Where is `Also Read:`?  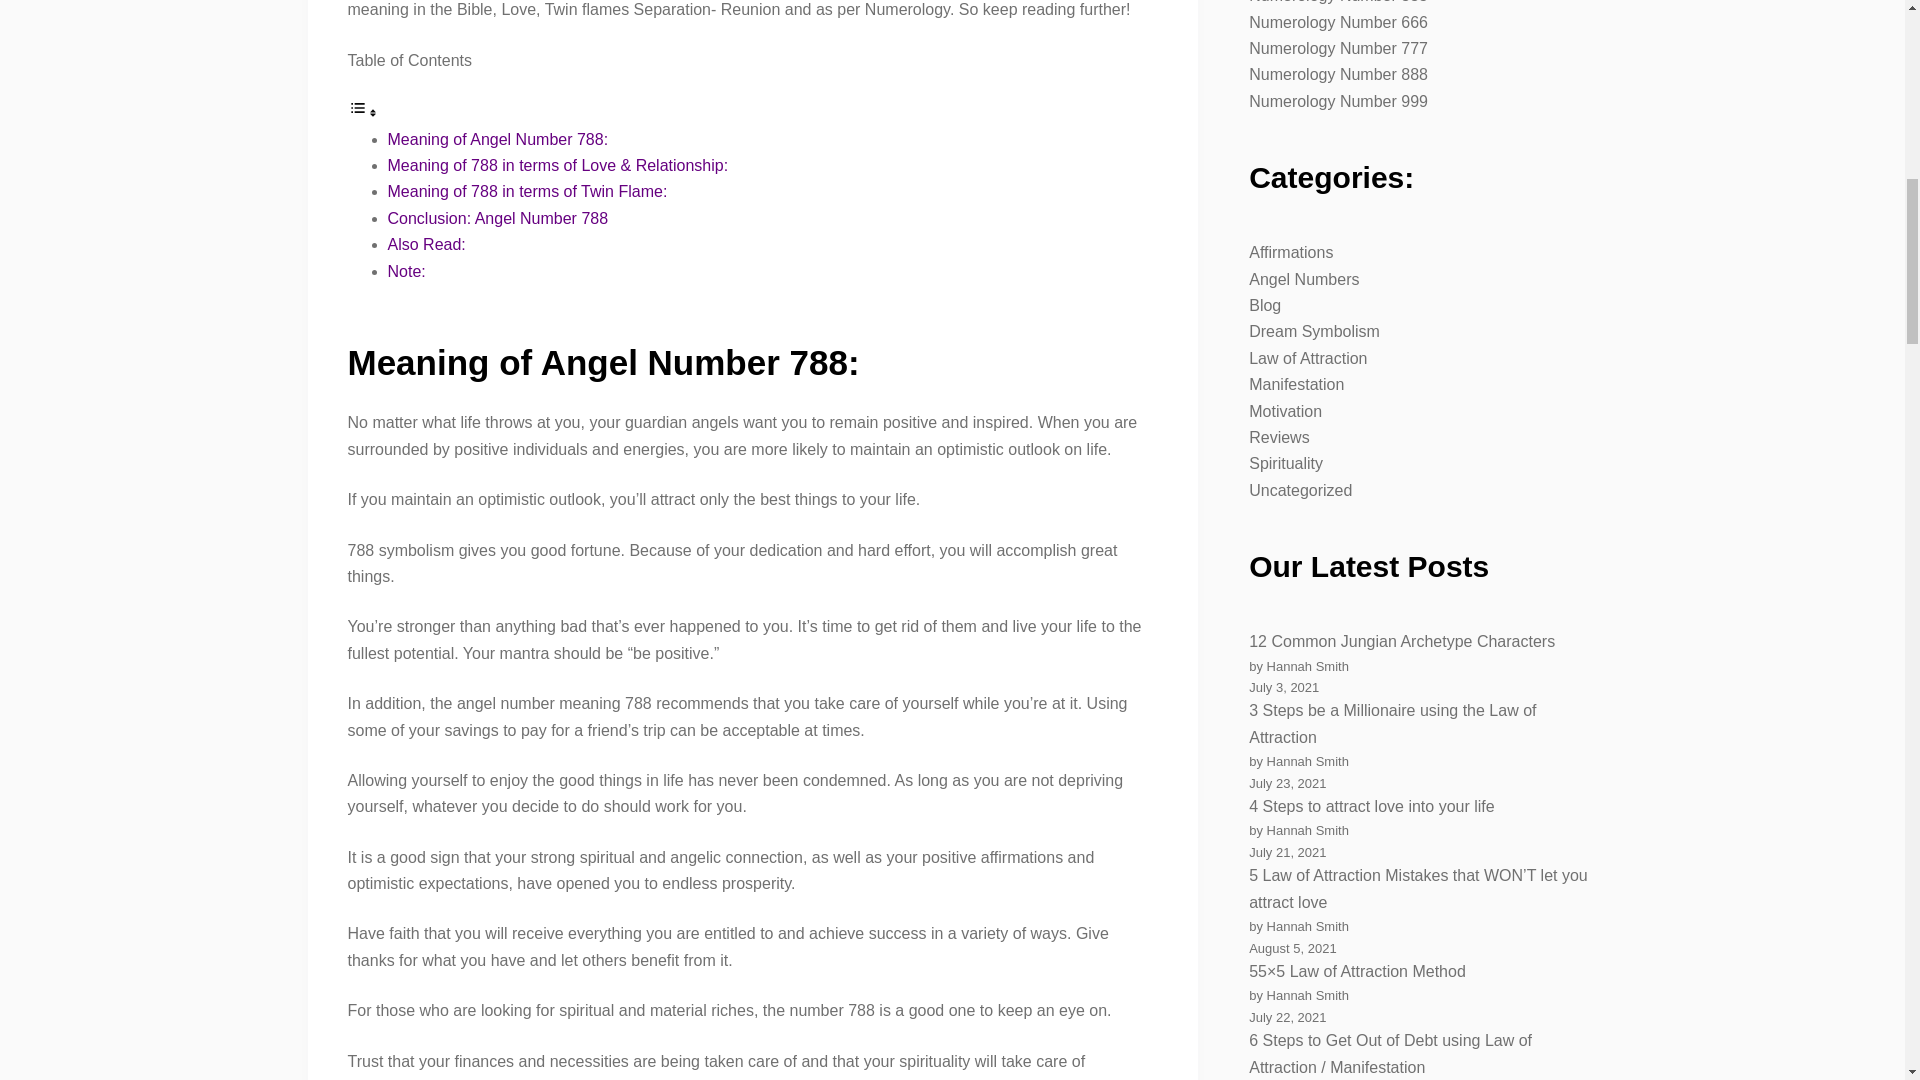
Also Read: is located at coordinates (426, 244).